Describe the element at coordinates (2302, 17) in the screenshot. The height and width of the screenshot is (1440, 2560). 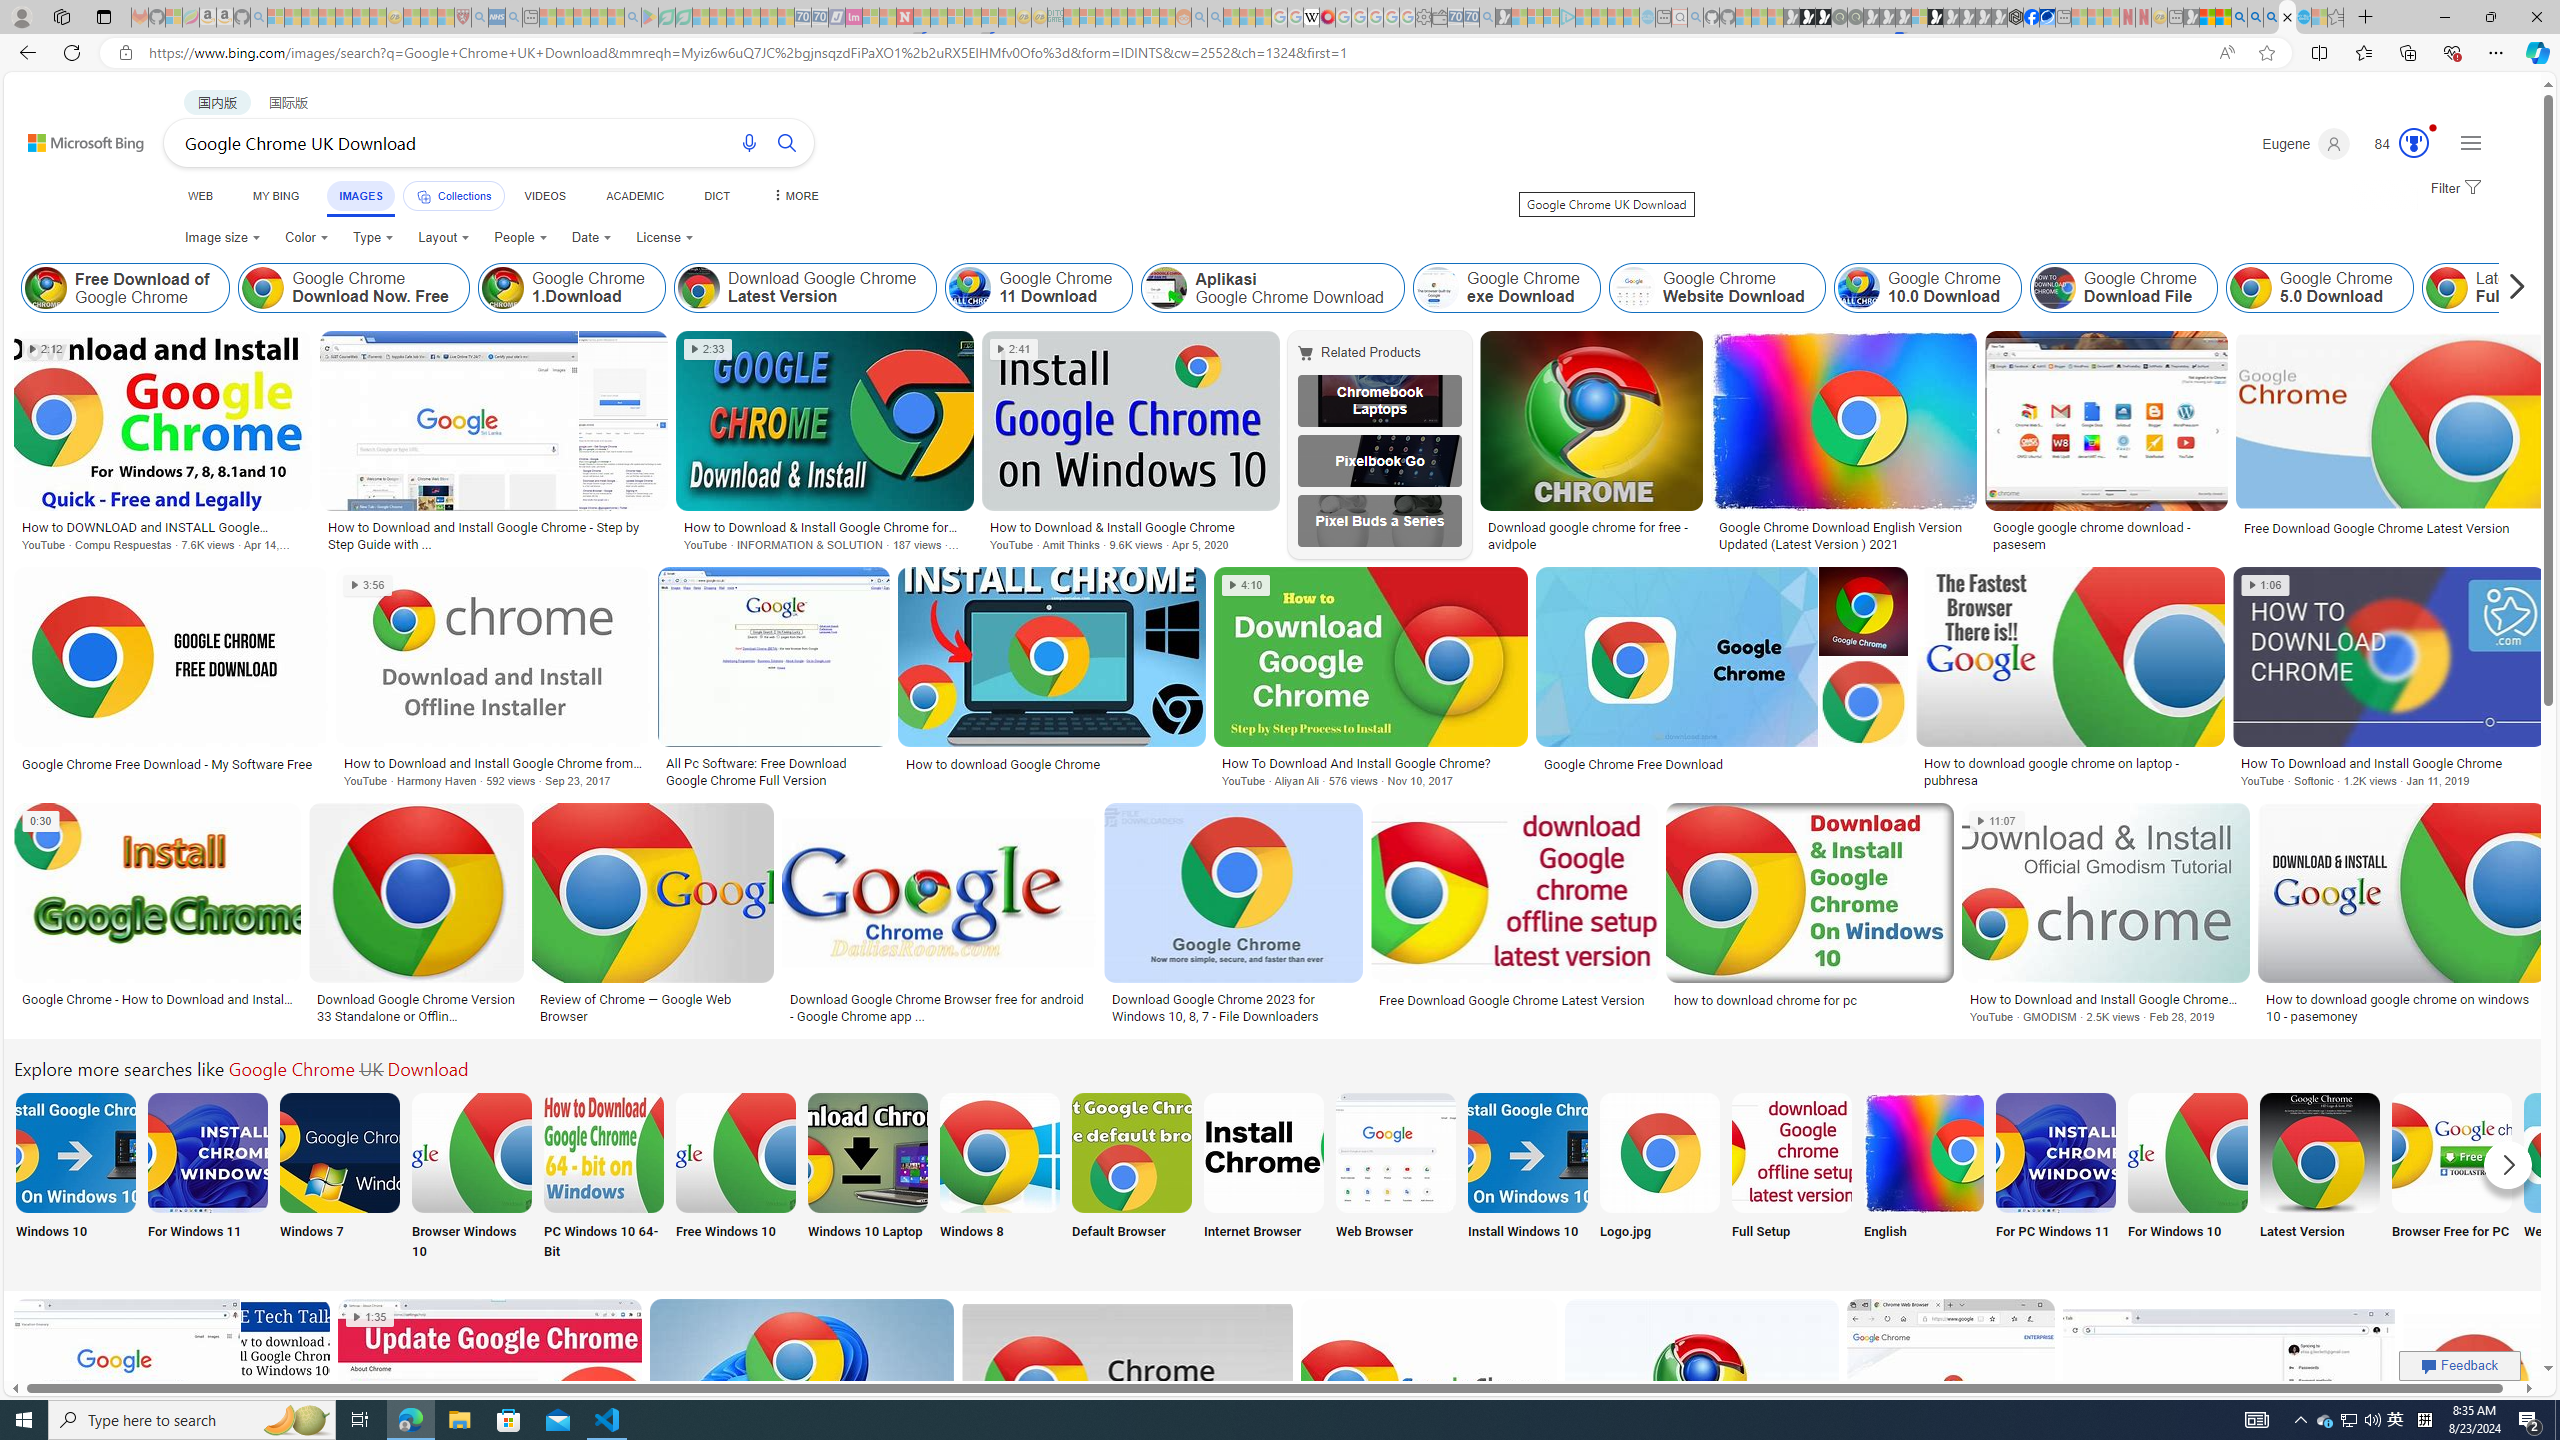
I see `Services - Maintenance | Sky Blue Bikes - Sky Blue Bikes` at that location.